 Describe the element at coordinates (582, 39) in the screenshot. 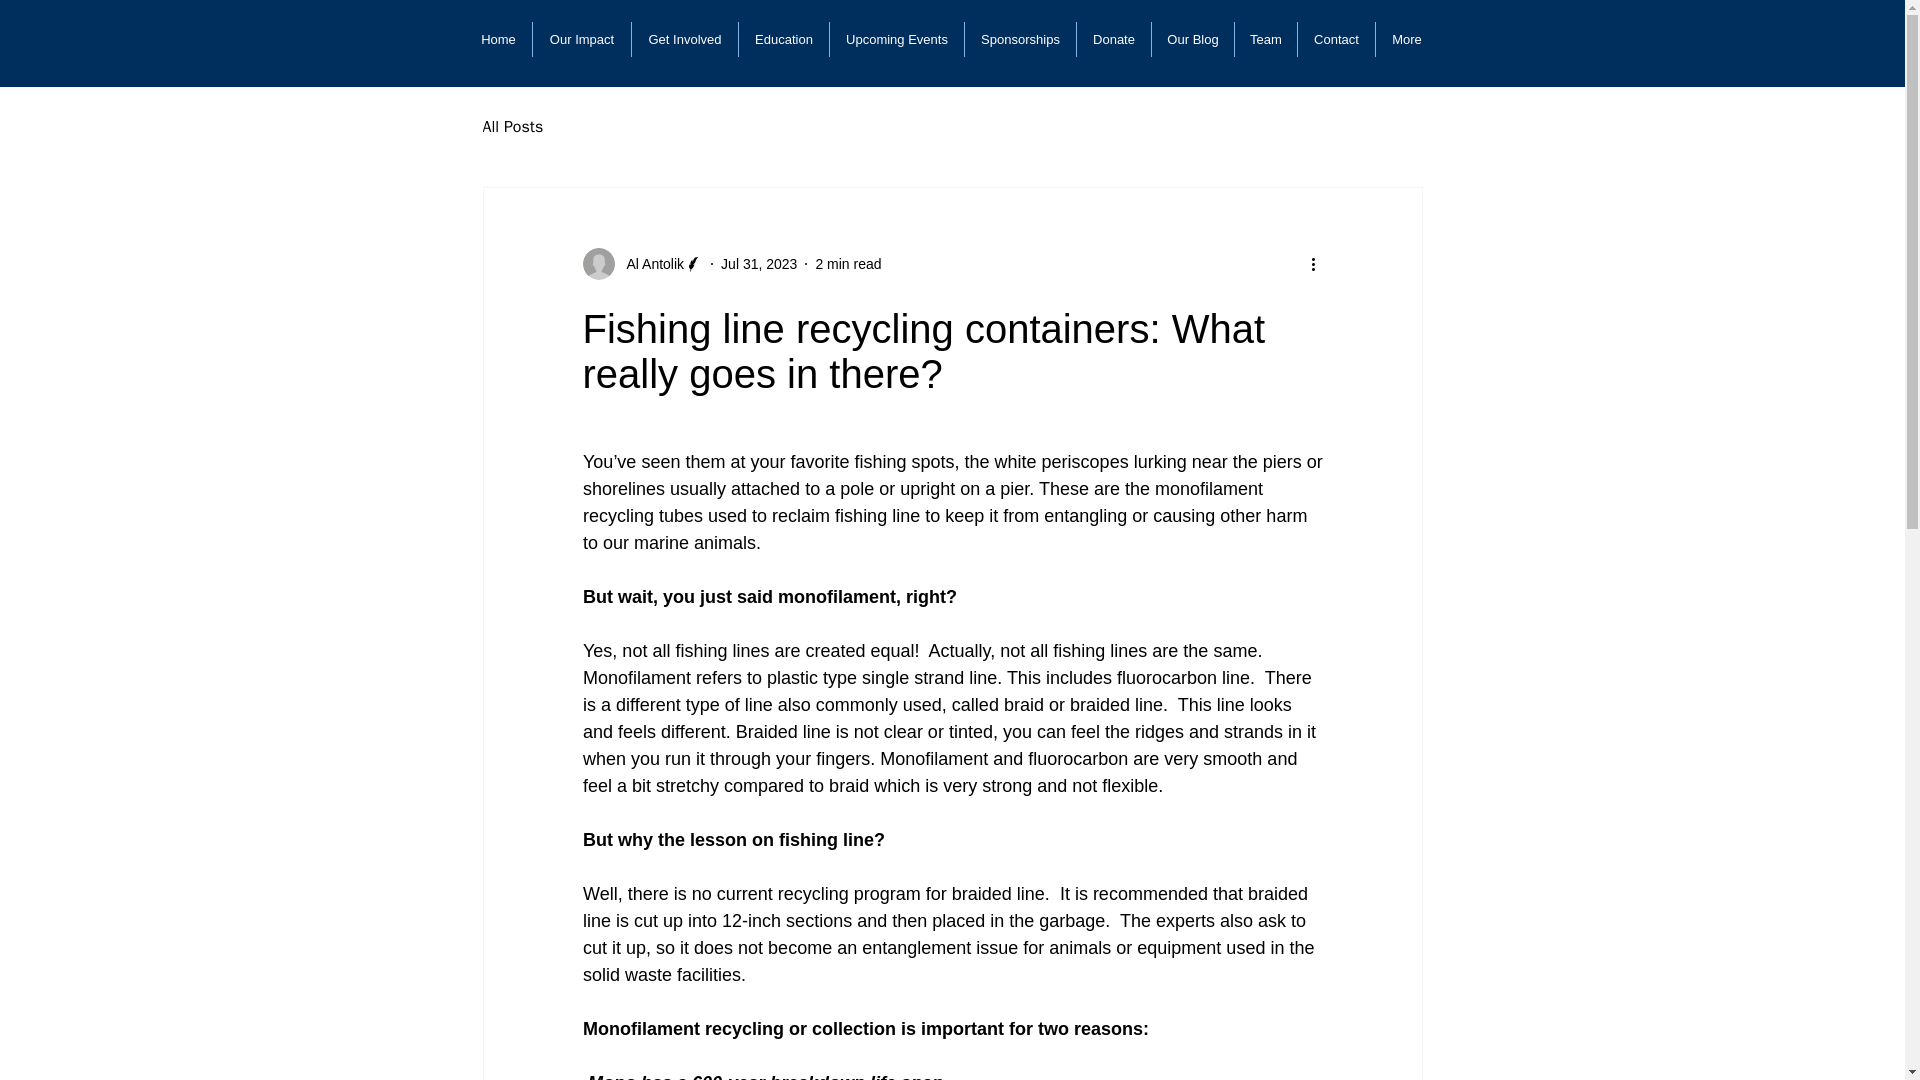

I see `Our Impact` at that location.